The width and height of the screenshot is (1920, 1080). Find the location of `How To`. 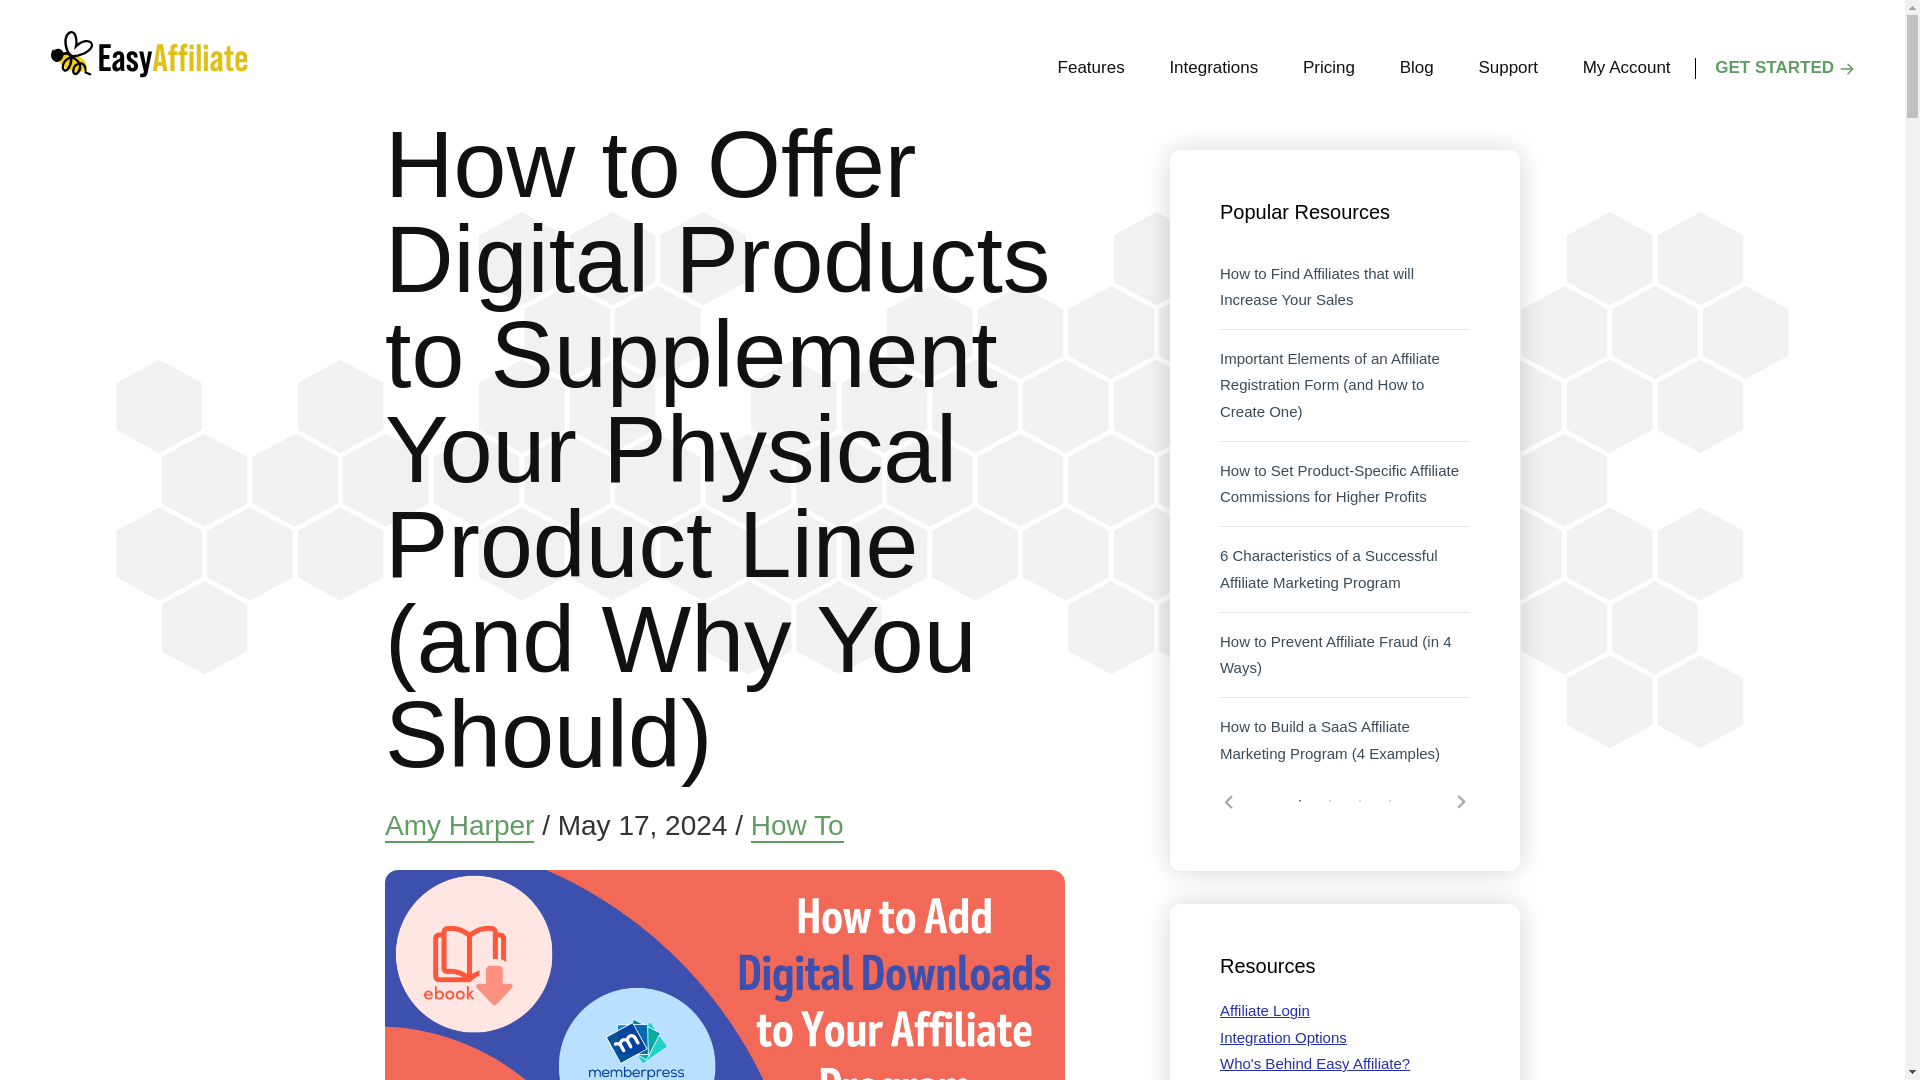

How To is located at coordinates (797, 826).